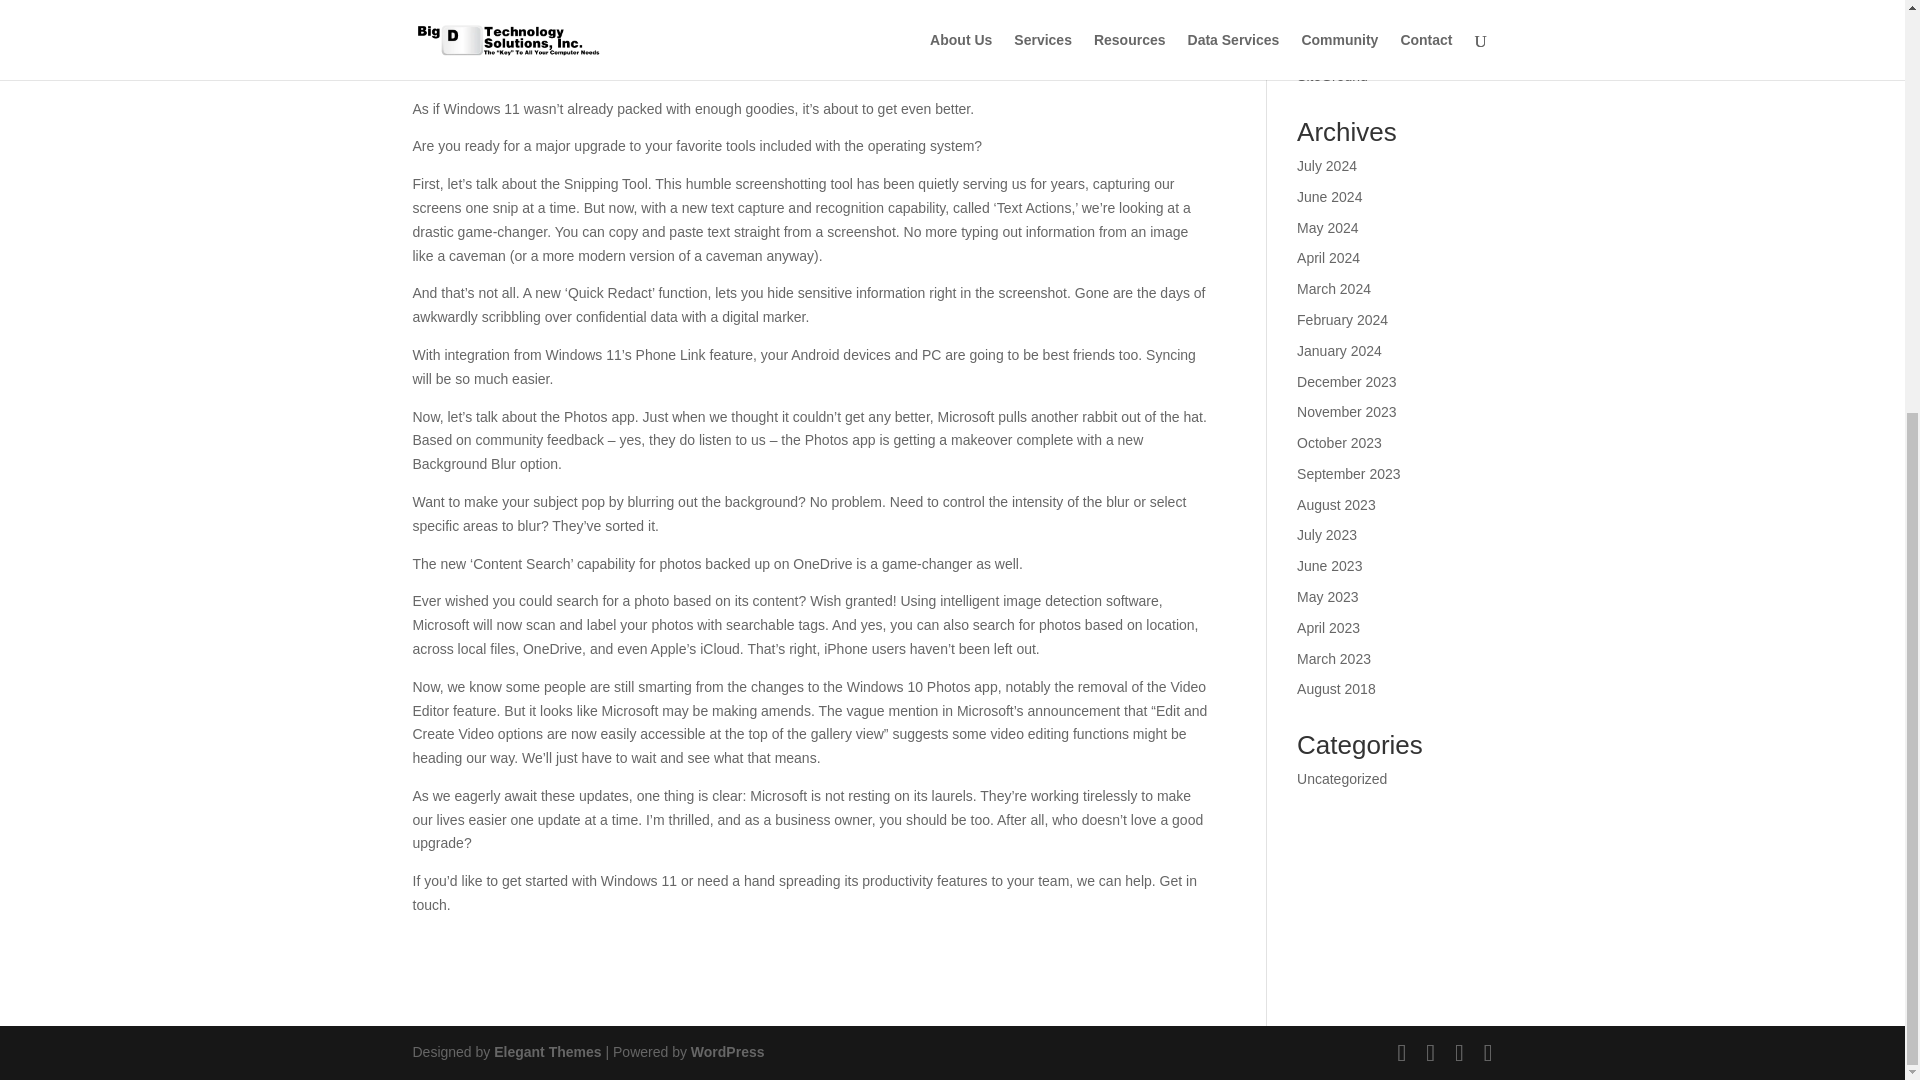 This screenshot has width=1920, height=1080. I want to click on WordPress Resources at SiteGround, so click(1374, 64).